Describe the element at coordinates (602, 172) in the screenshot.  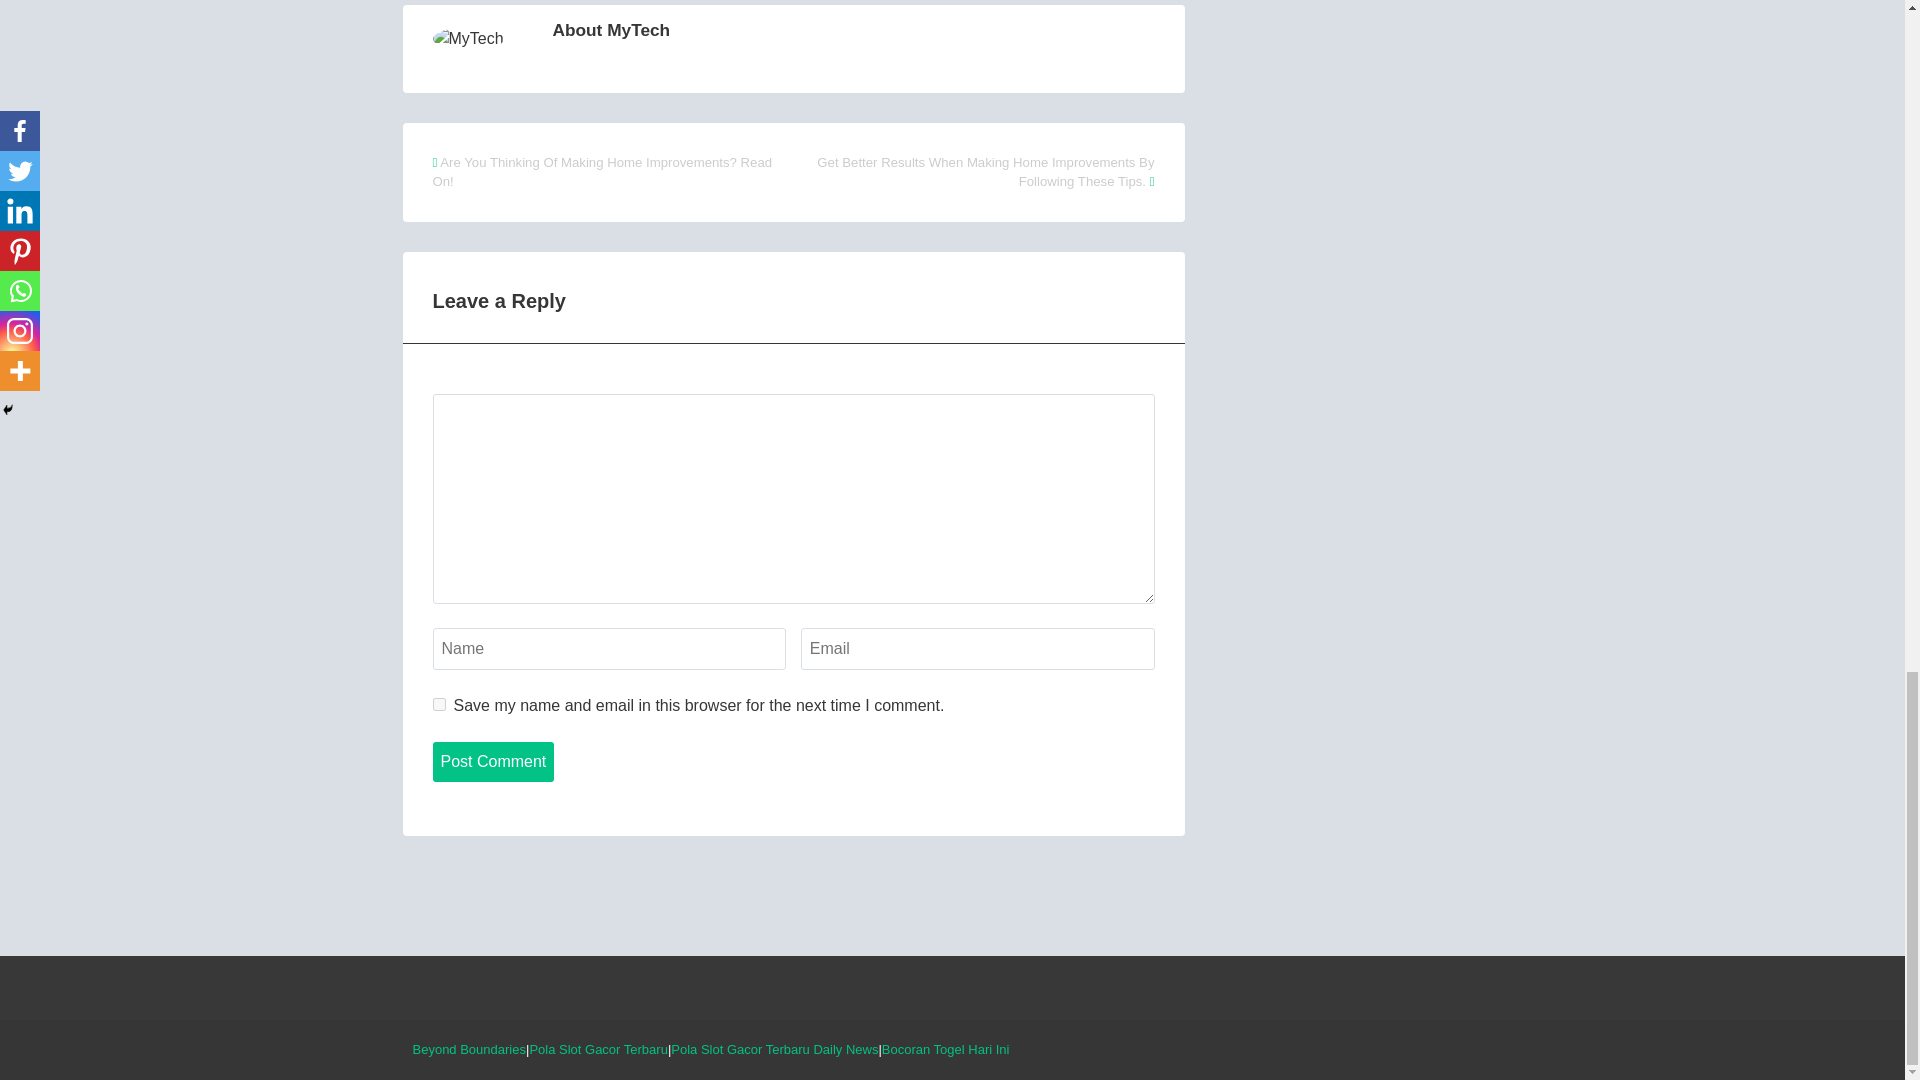
I see `Are You Thinking Of Making Home Improvements? Read On!` at that location.